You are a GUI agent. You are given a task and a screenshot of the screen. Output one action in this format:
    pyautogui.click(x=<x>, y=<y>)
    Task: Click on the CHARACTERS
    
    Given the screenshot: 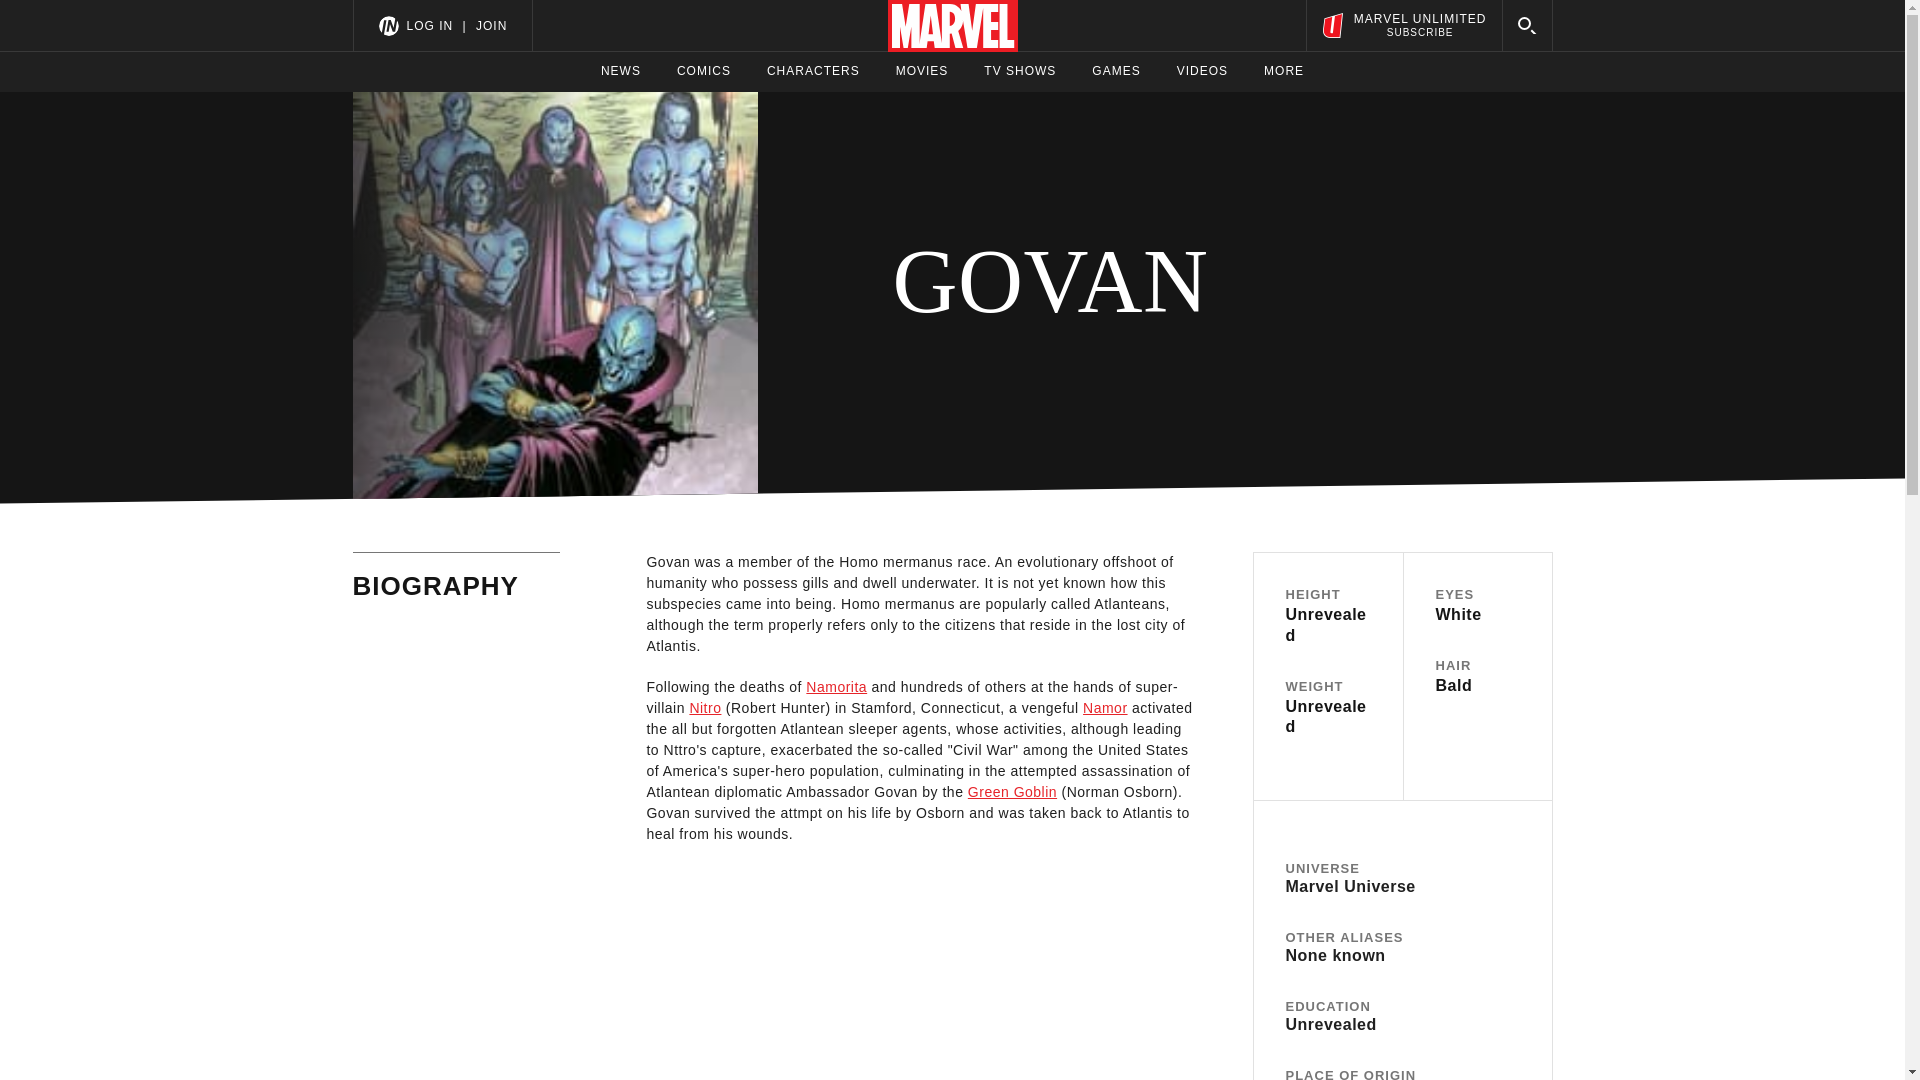 What is the action you would take?
    pyautogui.click(x=813, y=71)
    